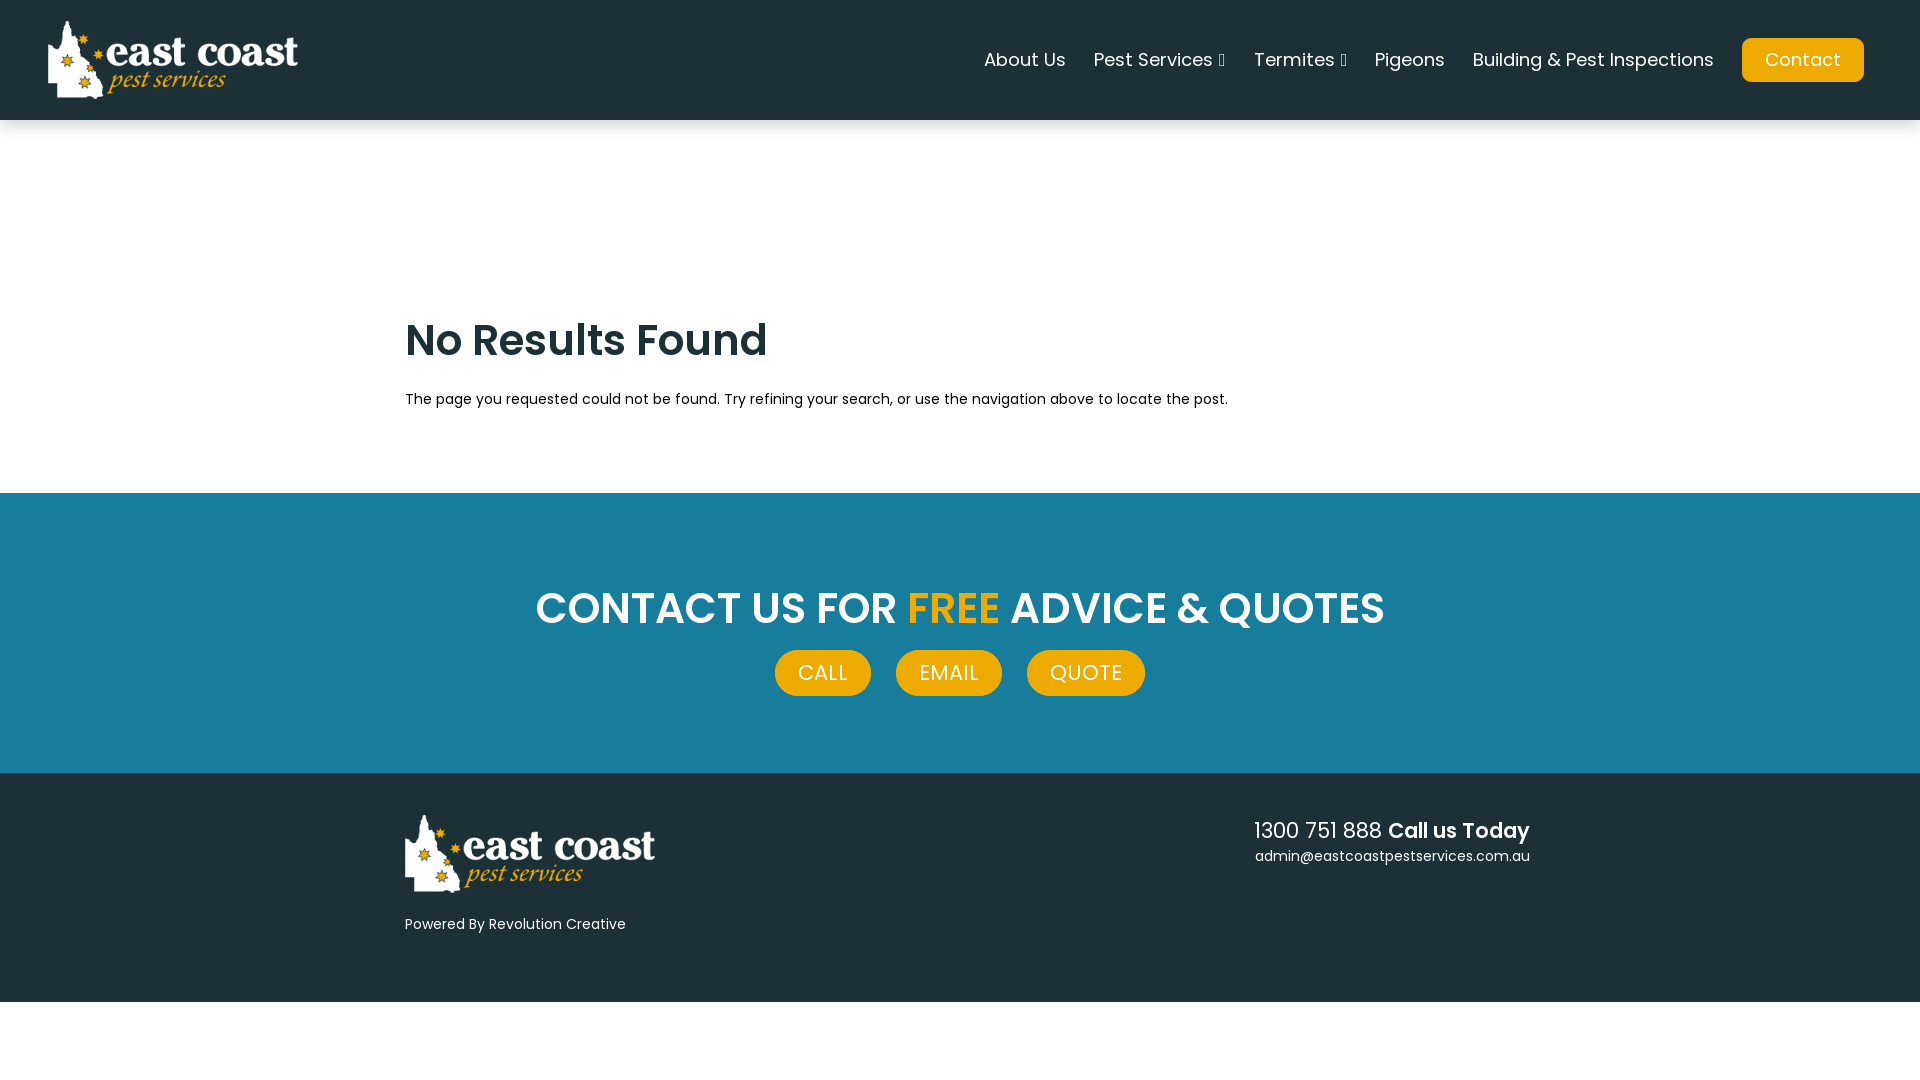  Describe the element at coordinates (1410, 59) in the screenshot. I see `Pigeons` at that location.